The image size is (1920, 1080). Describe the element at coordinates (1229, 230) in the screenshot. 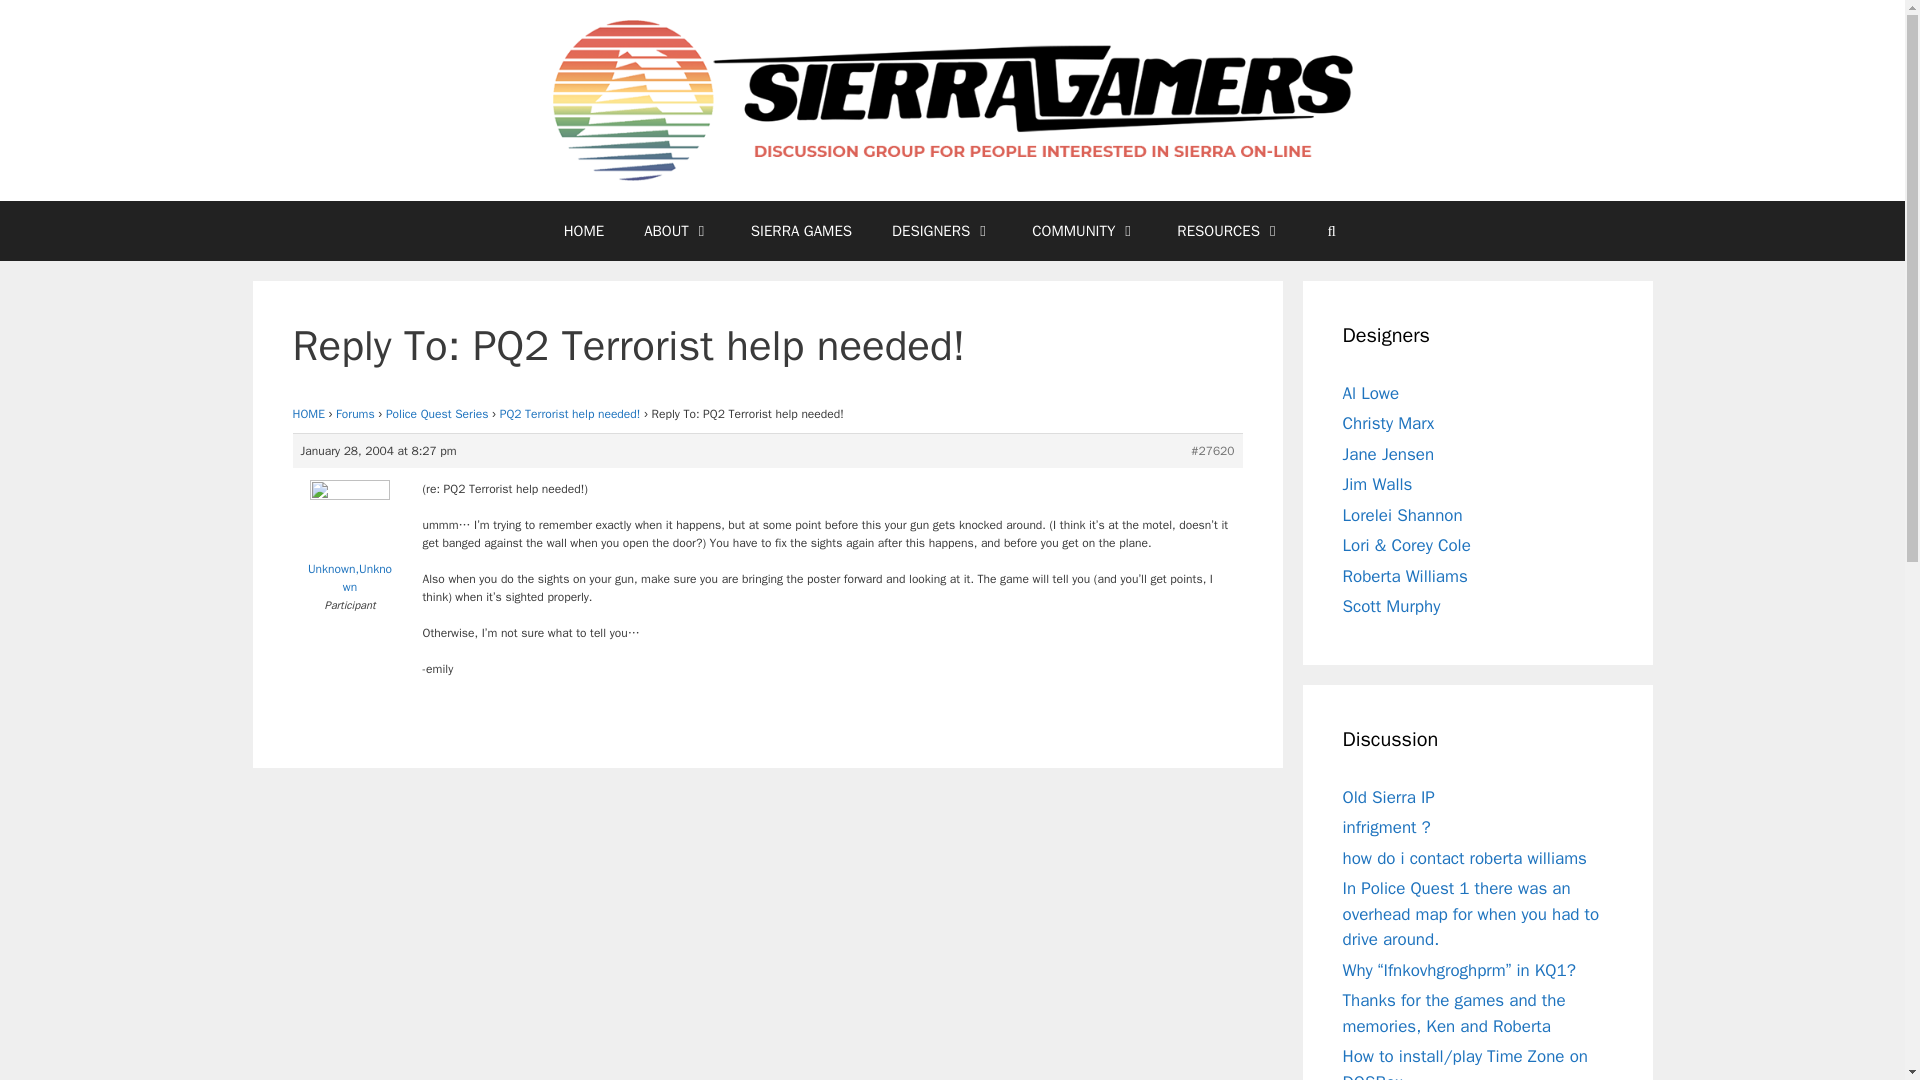

I see `RESOURCES` at that location.